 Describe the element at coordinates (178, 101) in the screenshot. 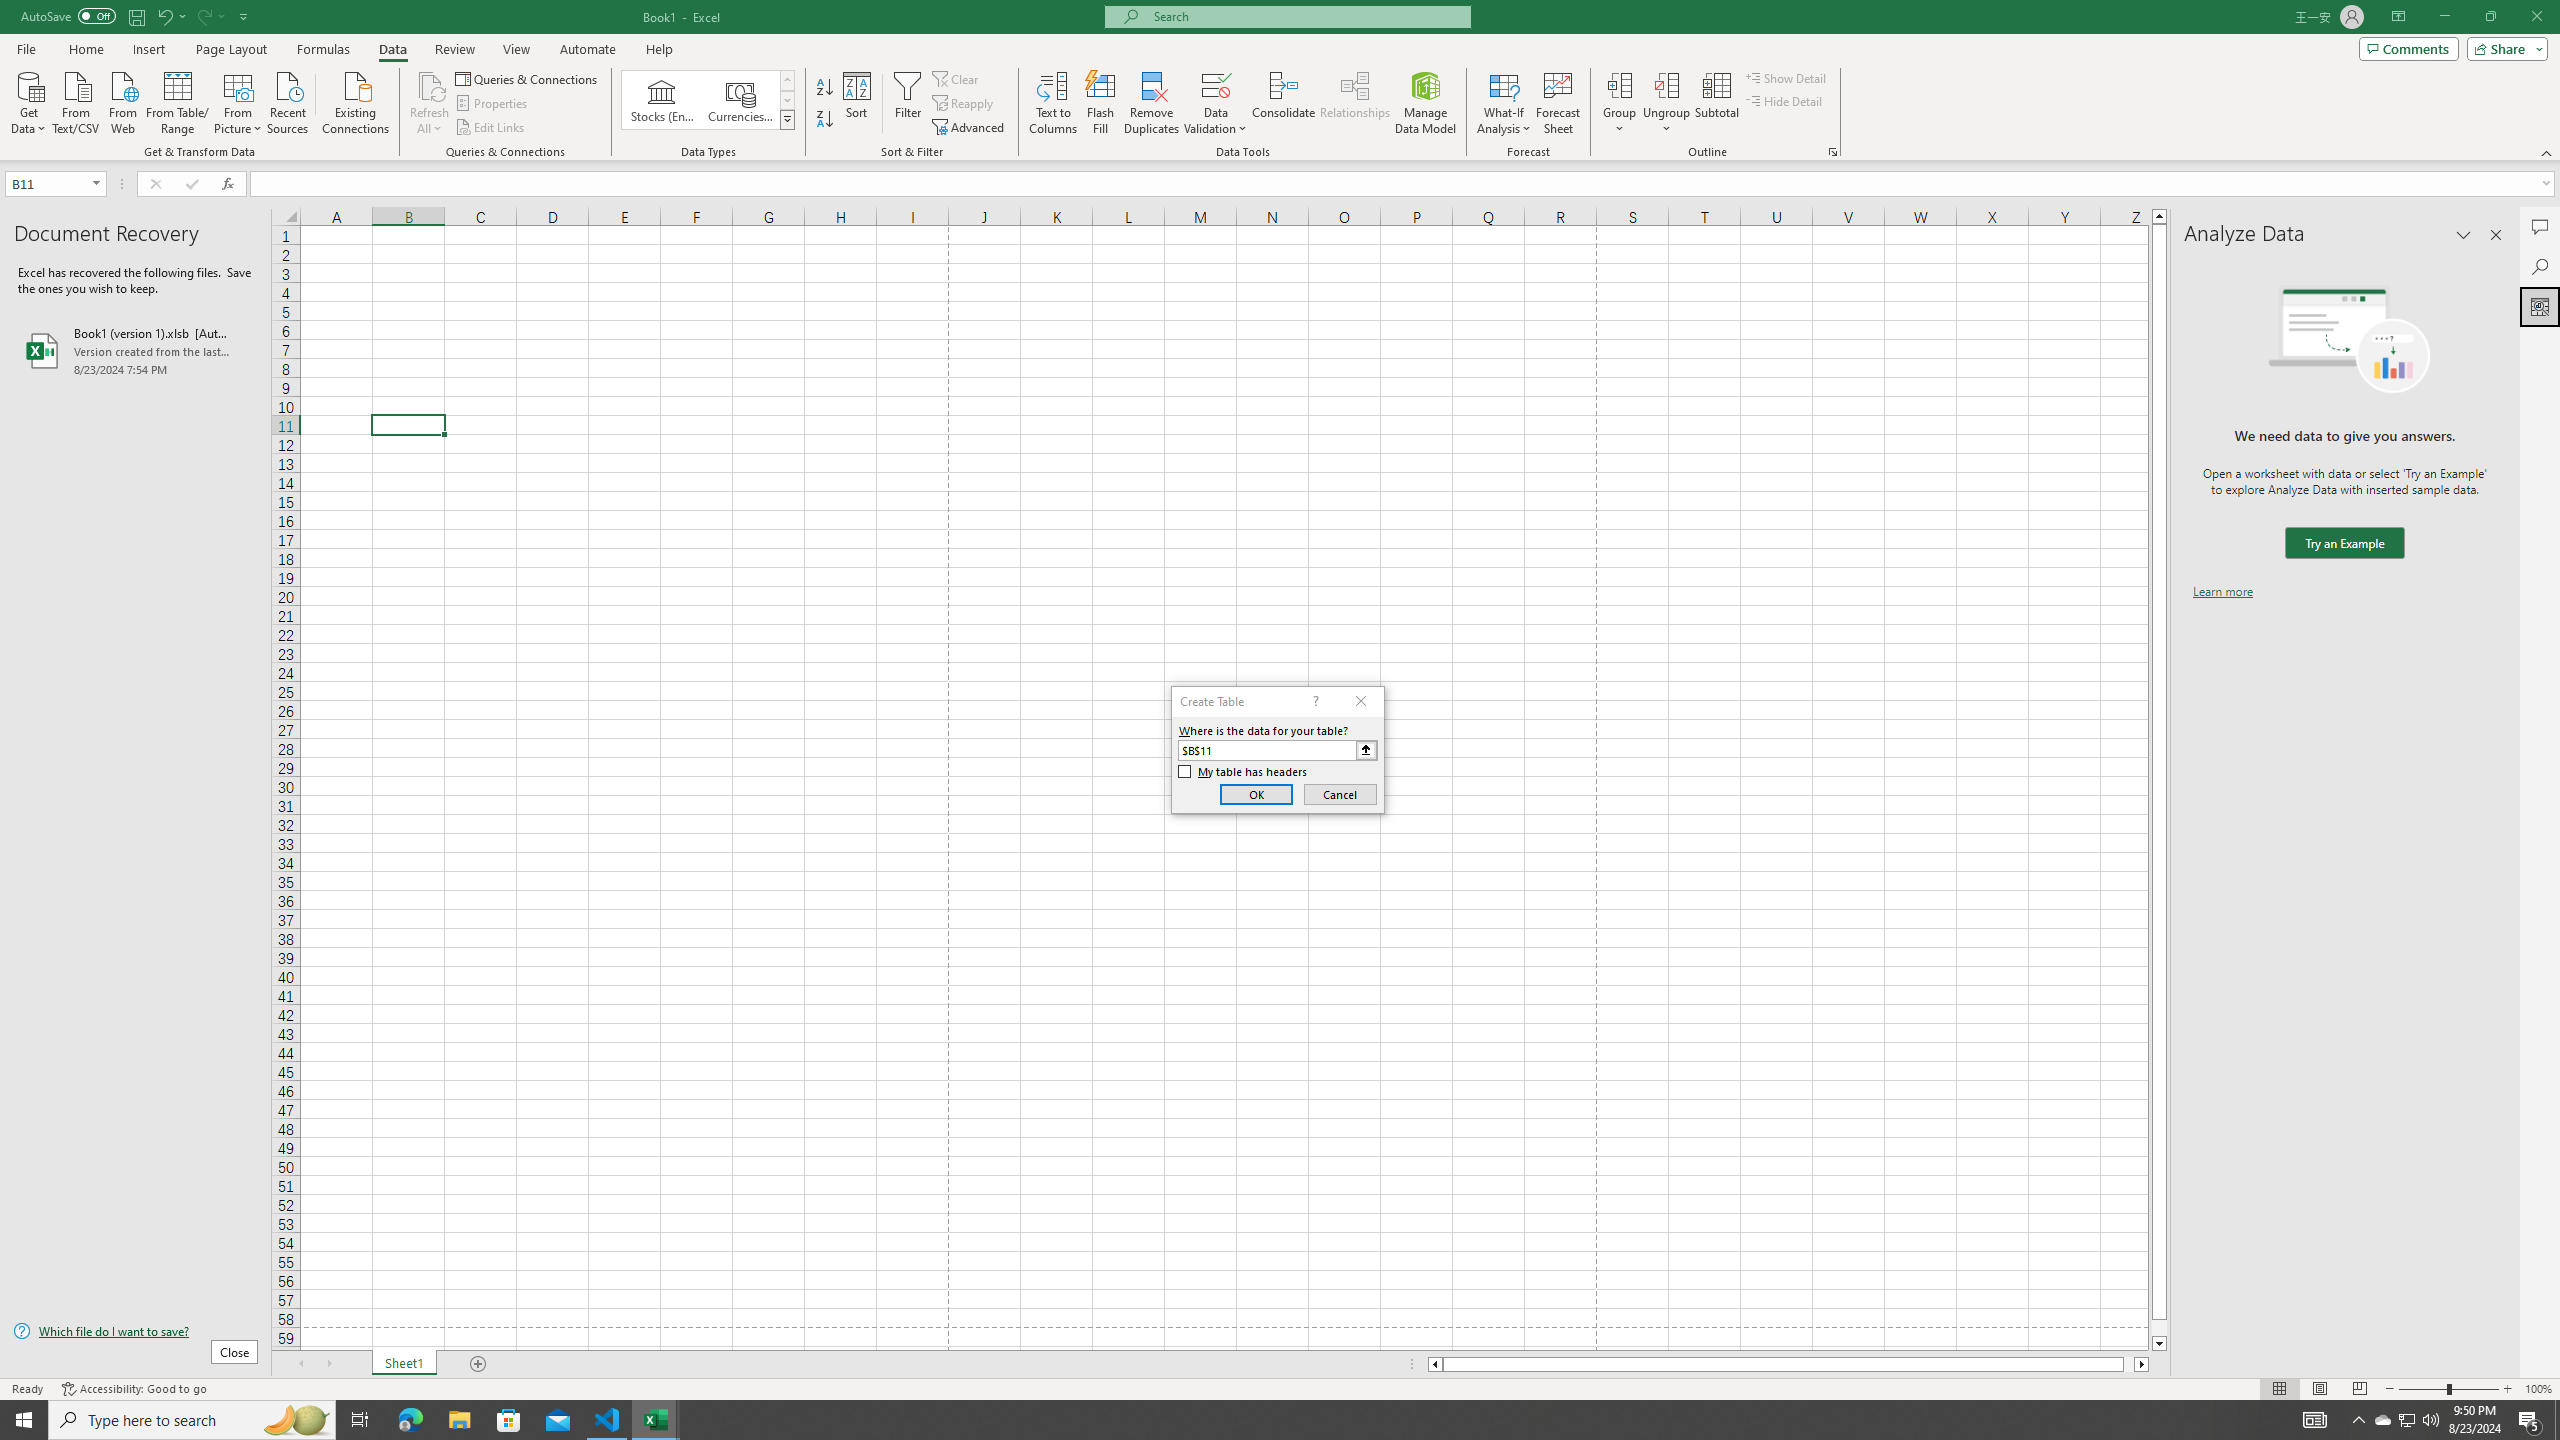

I see `From Table/Range` at that location.